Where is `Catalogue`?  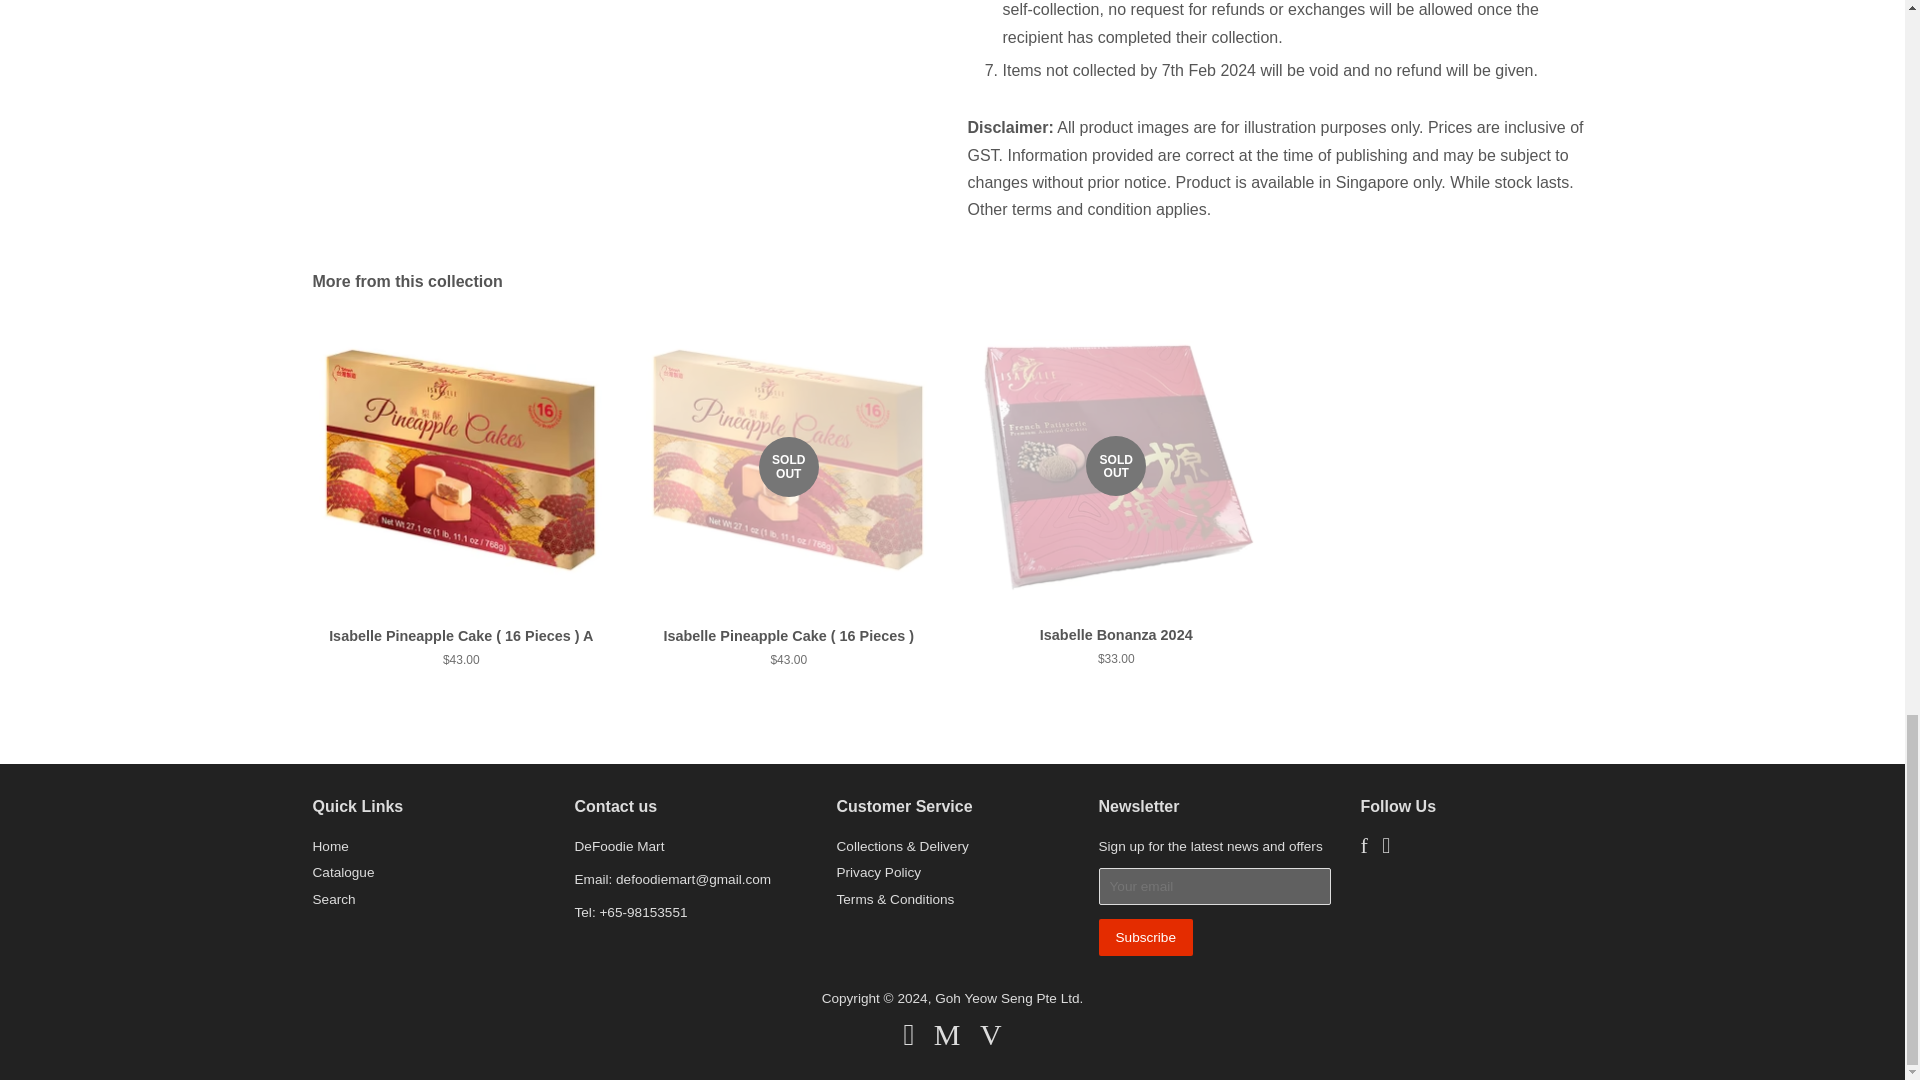 Catalogue is located at coordinates (342, 872).